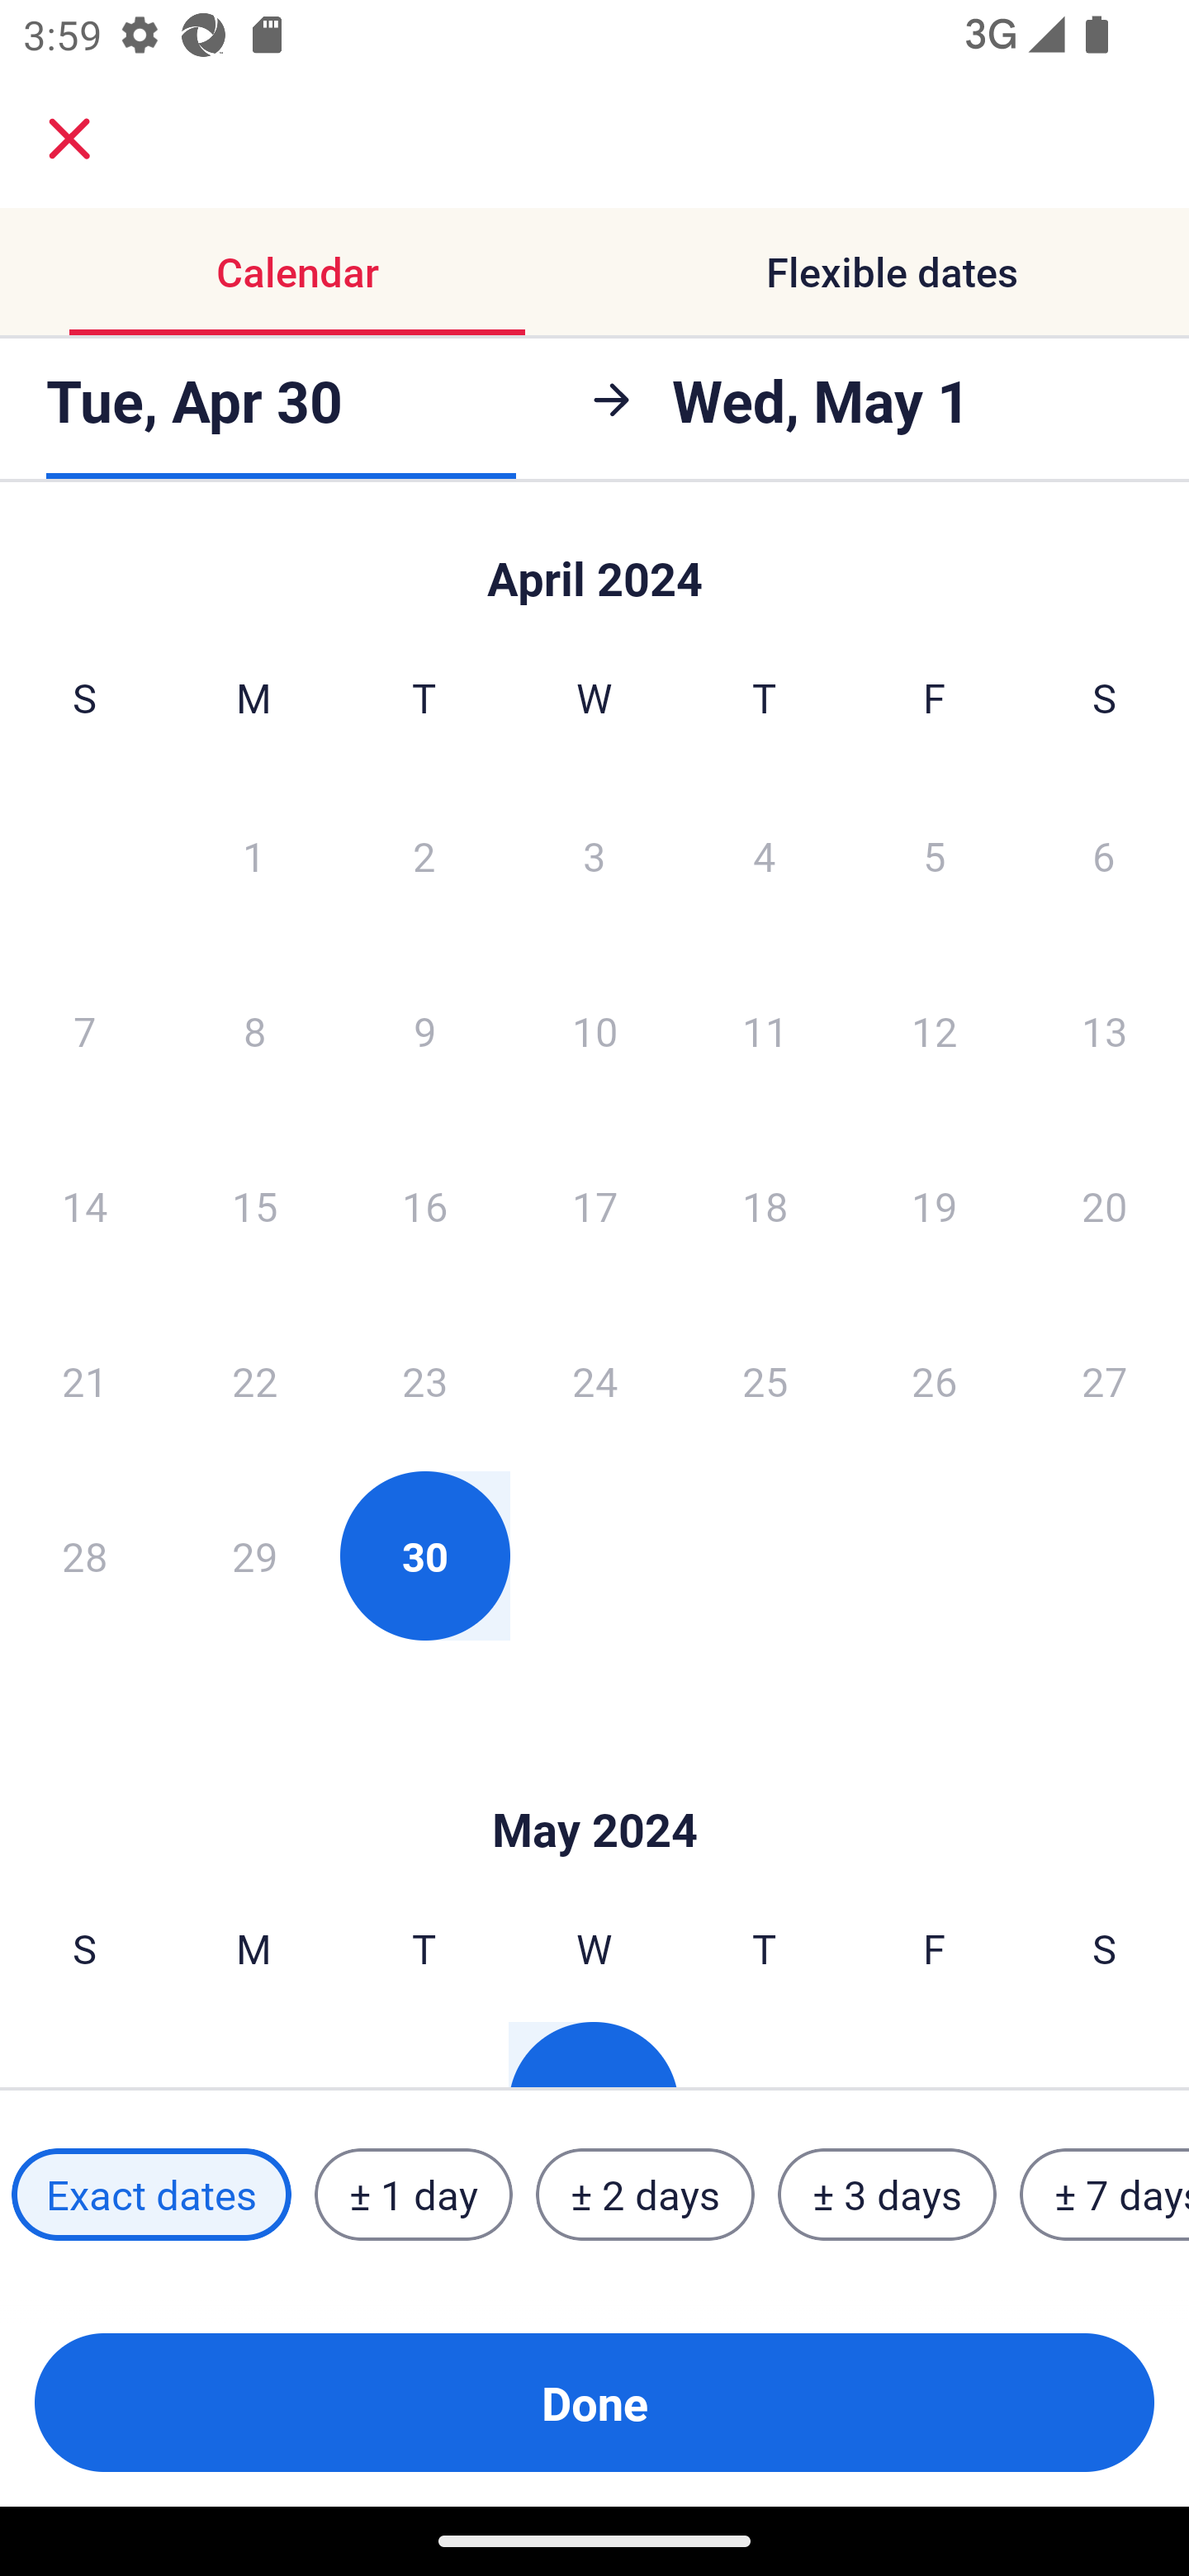 The width and height of the screenshot is (1189, 2576). I want to click on 26 Friday, April 26, 2024, so click(935, 1380).